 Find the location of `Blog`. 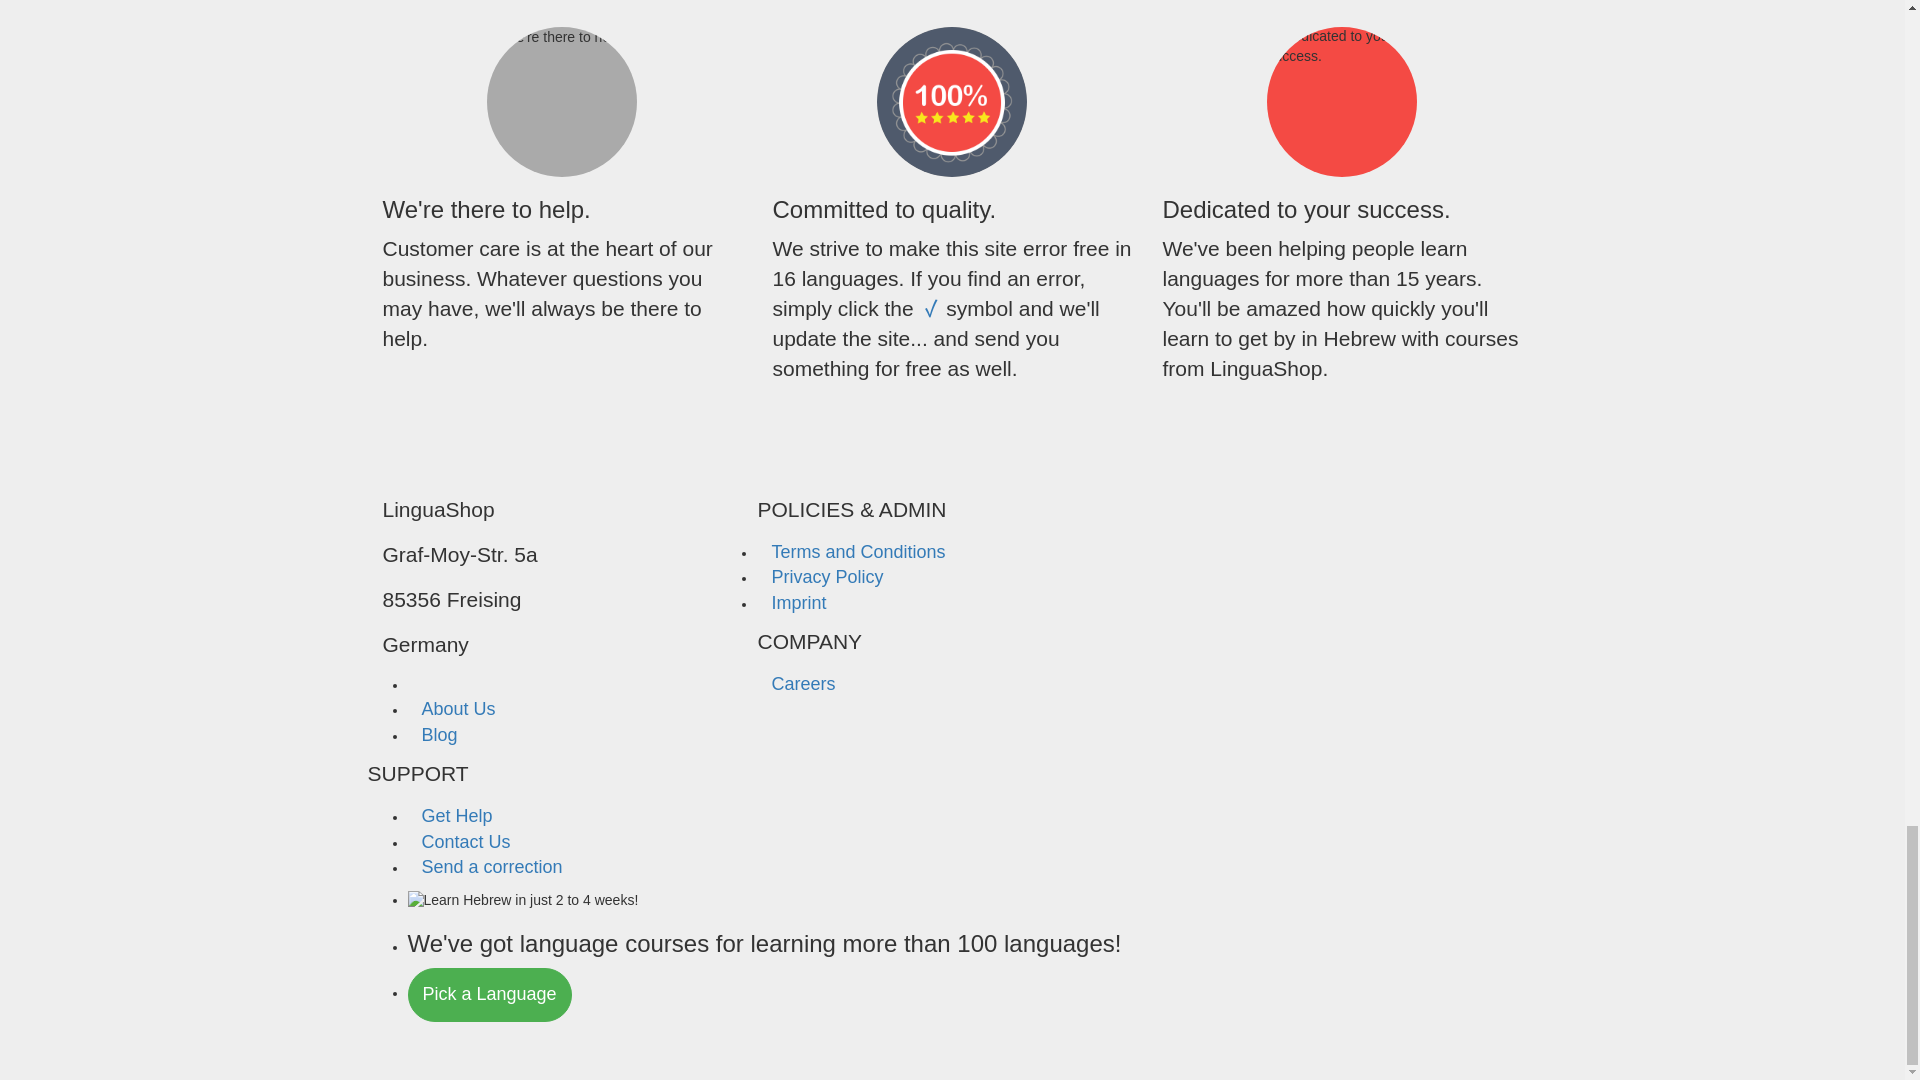

Blog is located at coordinates (440, 734).